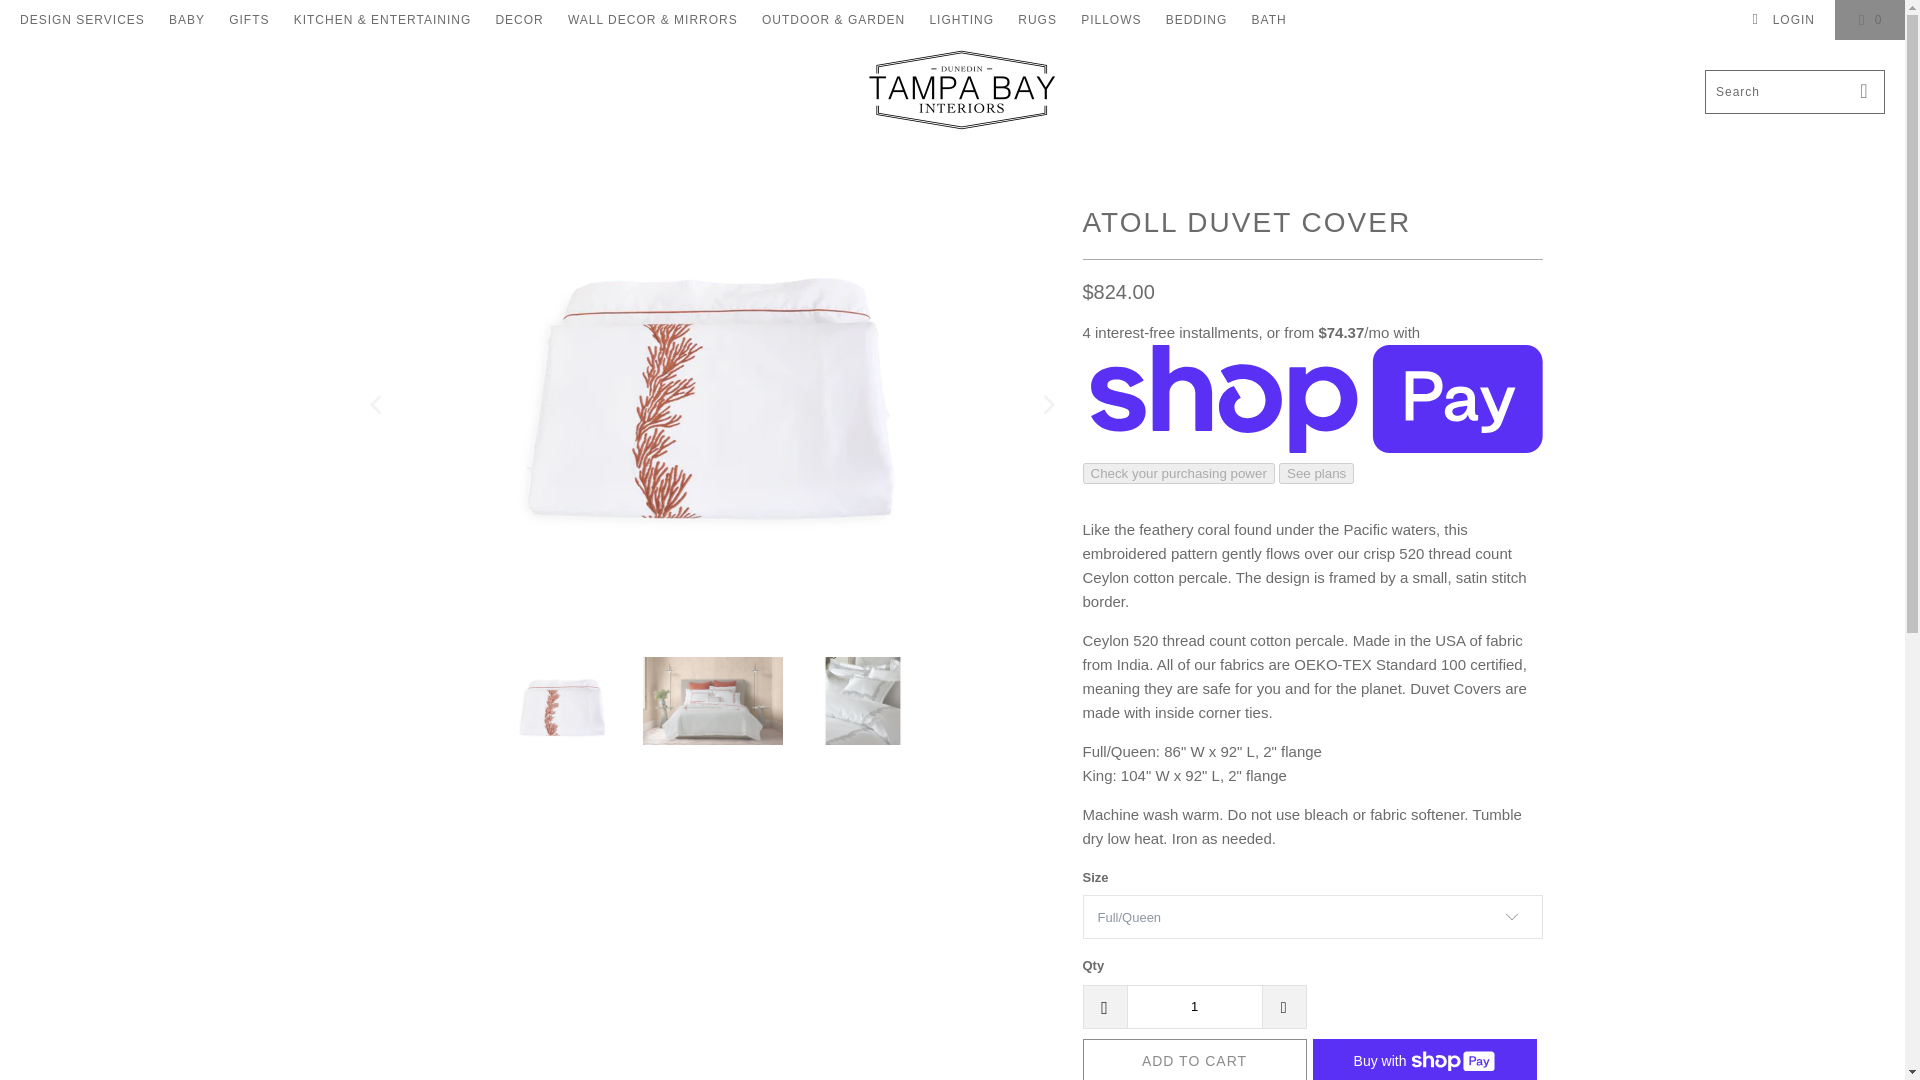  Describe the element at coordinates (958, 90) in the screenshot. I see `Tampa Bay Interiors` at that location.